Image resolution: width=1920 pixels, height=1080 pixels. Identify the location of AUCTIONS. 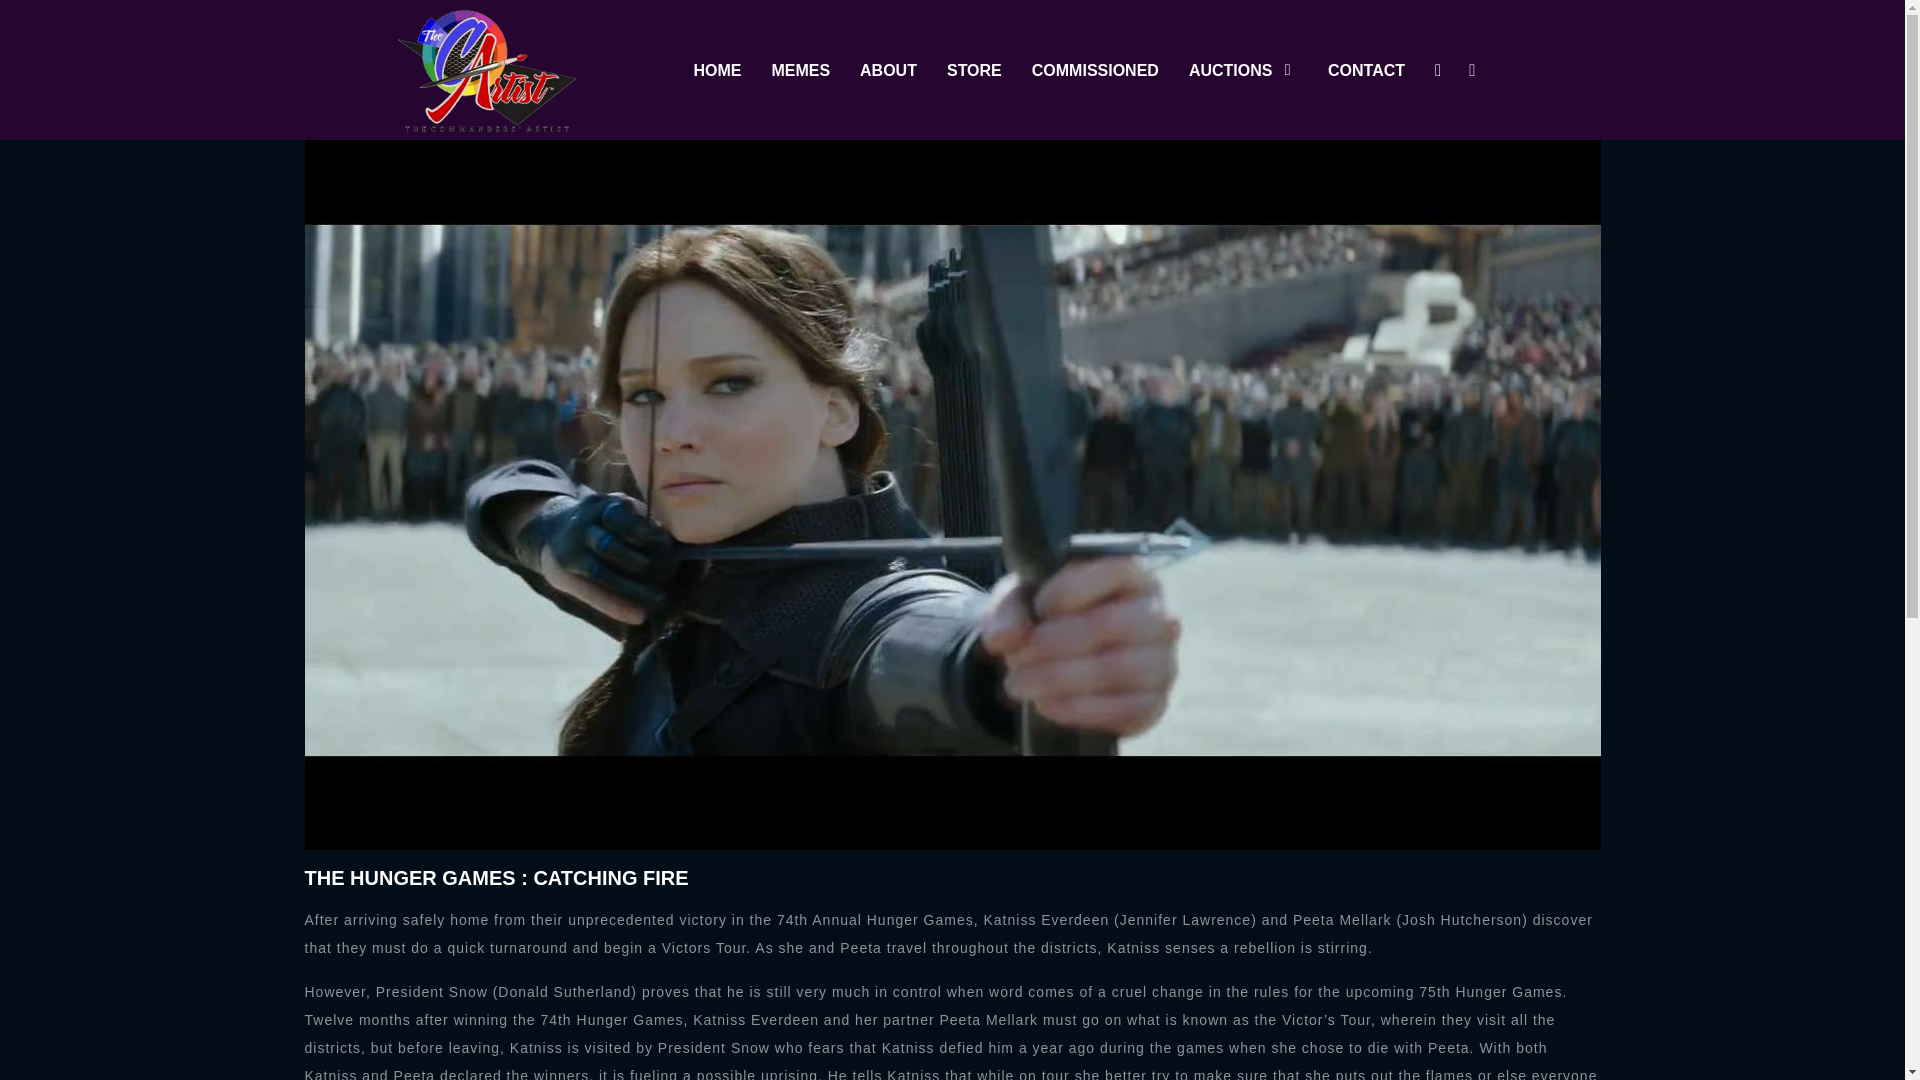
(1242, 70).